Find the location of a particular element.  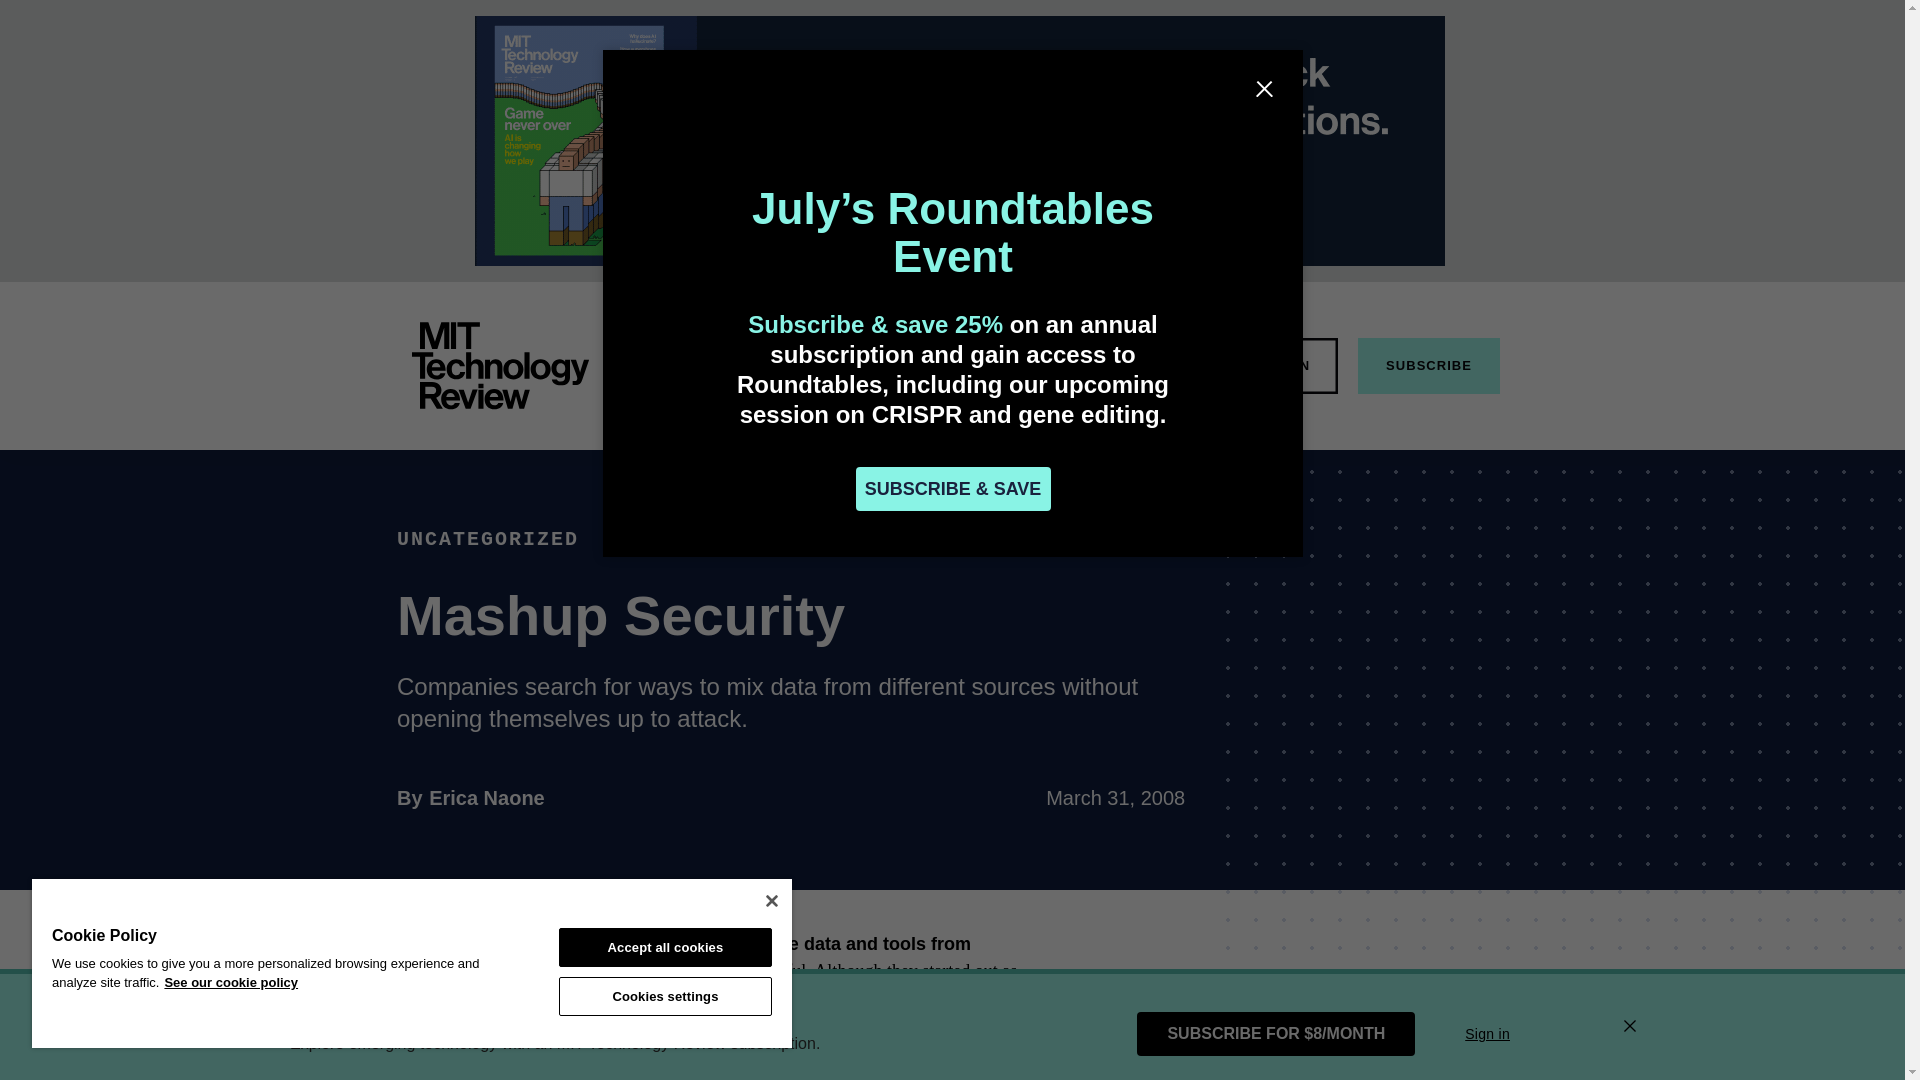

Topics is located at coordinates (500, 366).